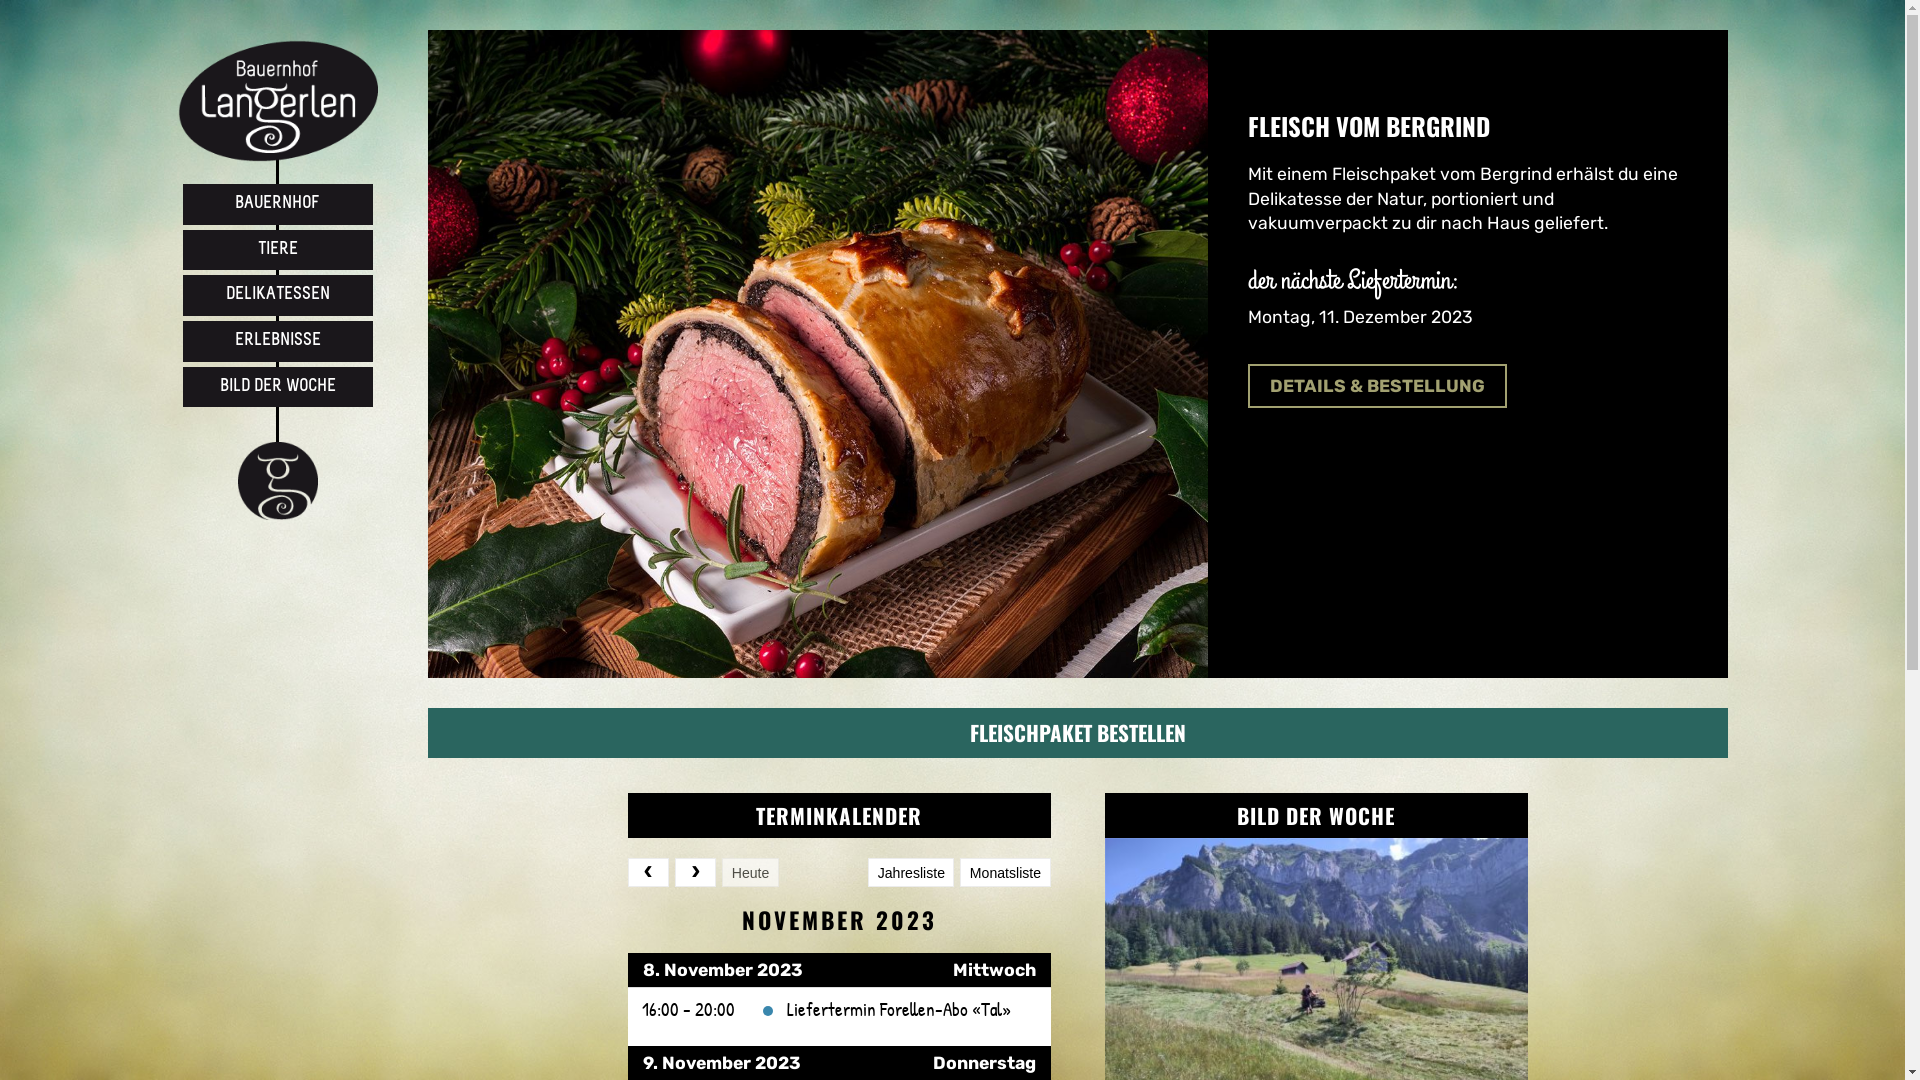 This screenshot has height=1080, width=1920. What do you see at coordinates (911, 873) in the screenshot?
I see `Jahresliste` at bounding box center [911, 873].